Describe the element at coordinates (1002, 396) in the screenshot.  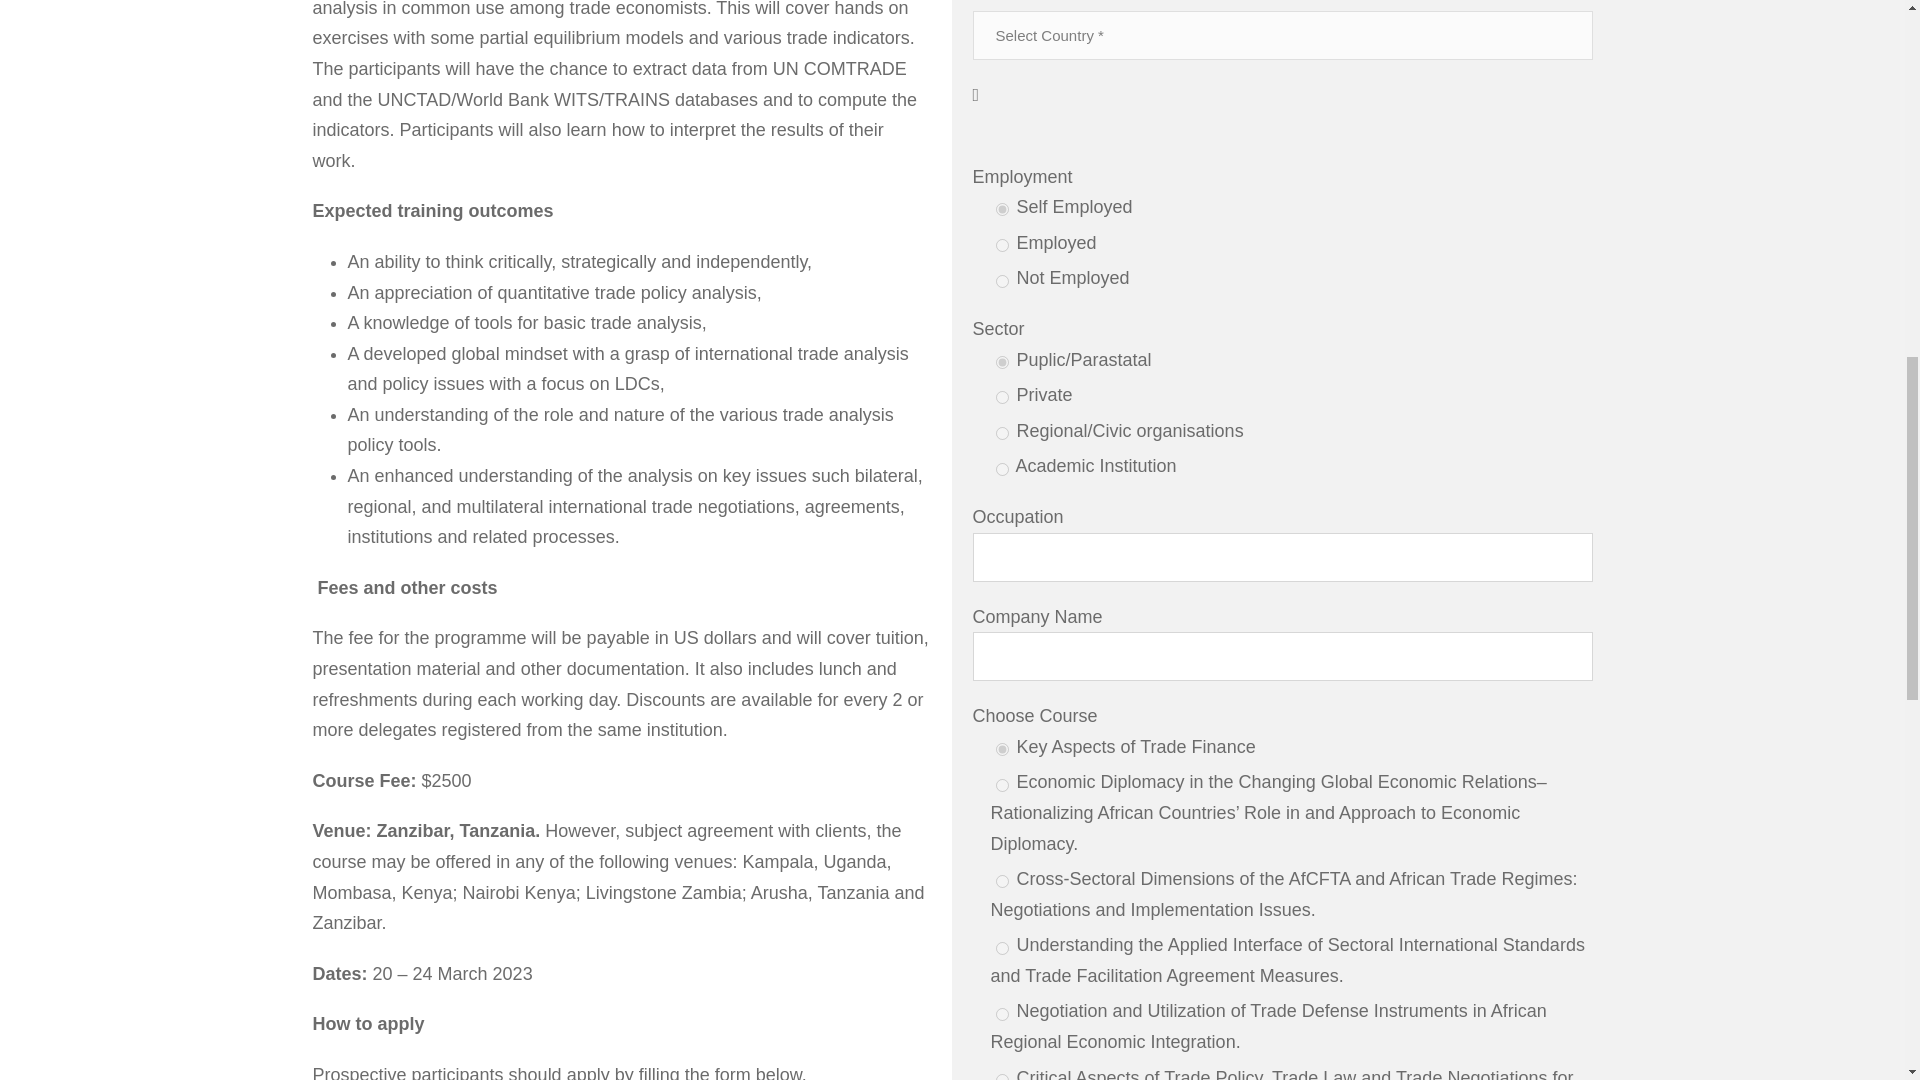
I see `Private` at that location.